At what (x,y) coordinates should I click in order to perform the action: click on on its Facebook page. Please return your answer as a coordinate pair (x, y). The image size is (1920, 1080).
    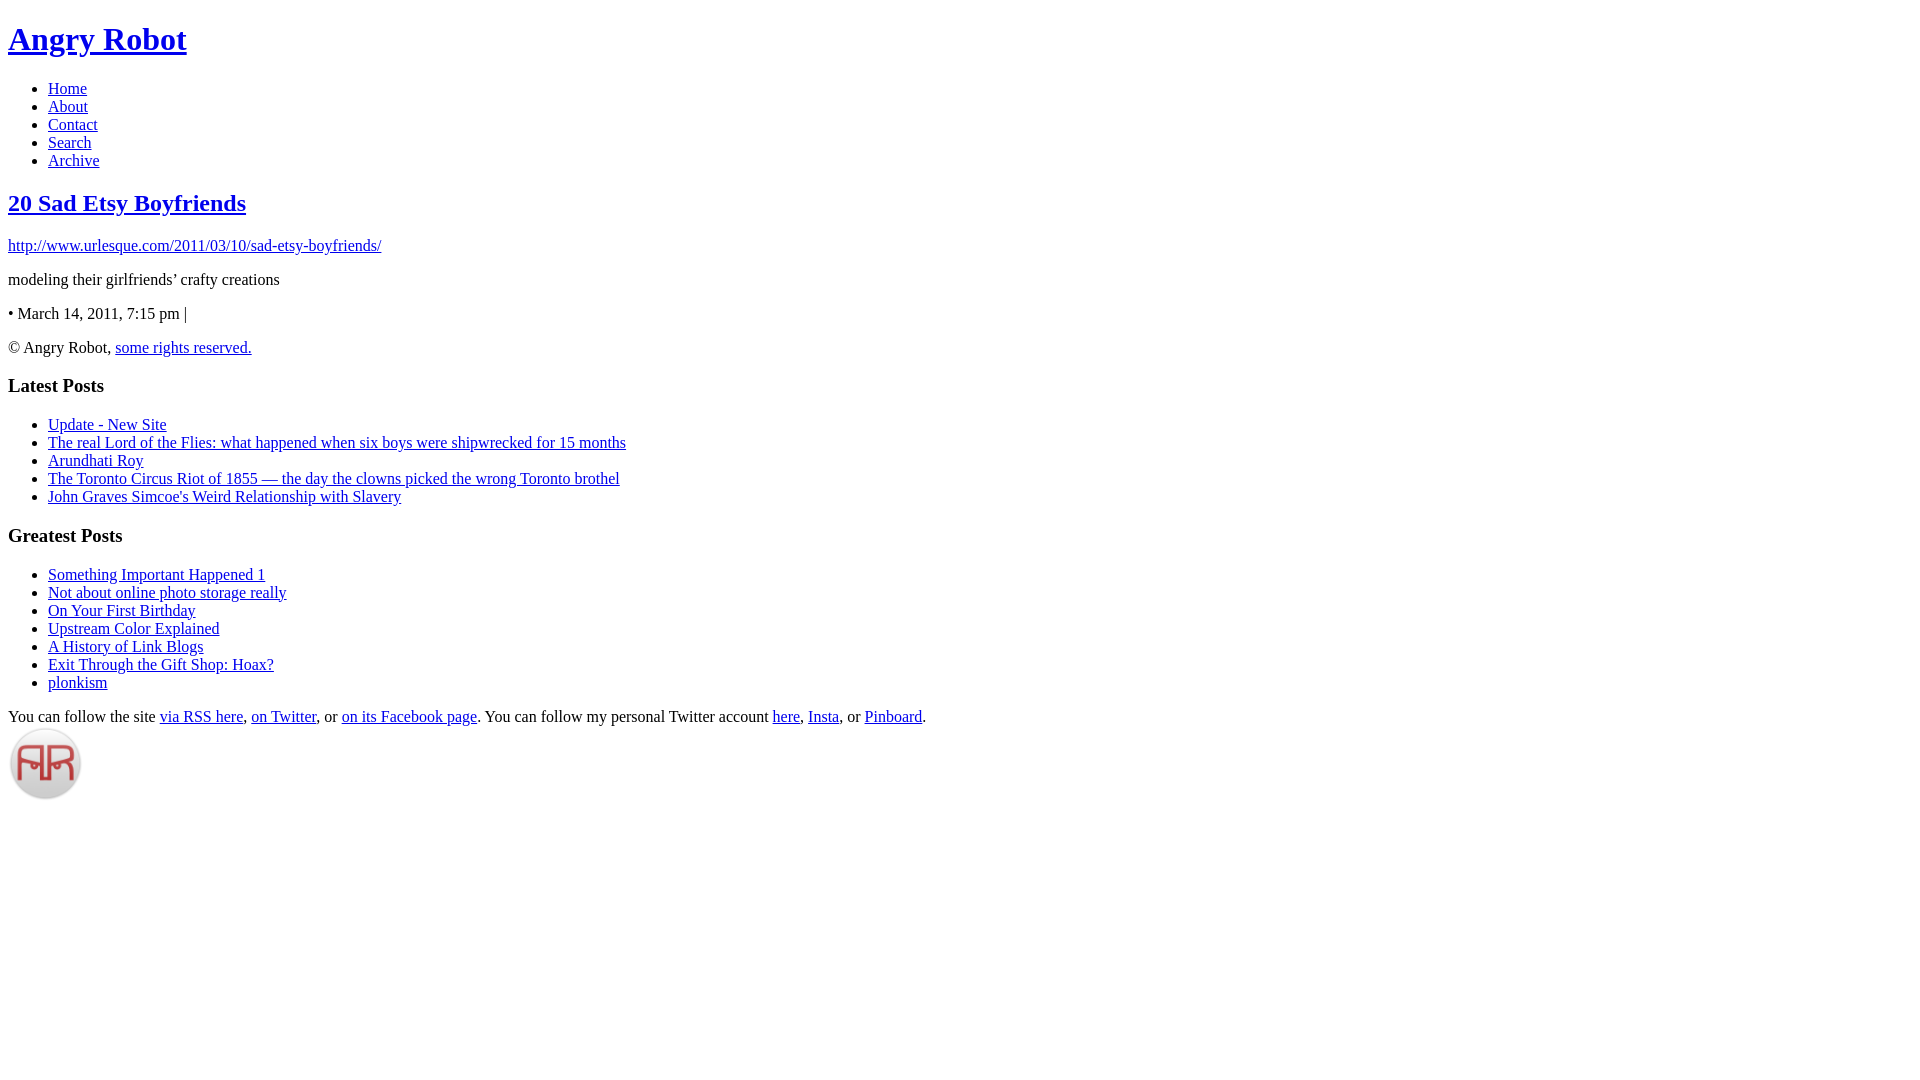
    Looking at the image, I should click on (410, 716).